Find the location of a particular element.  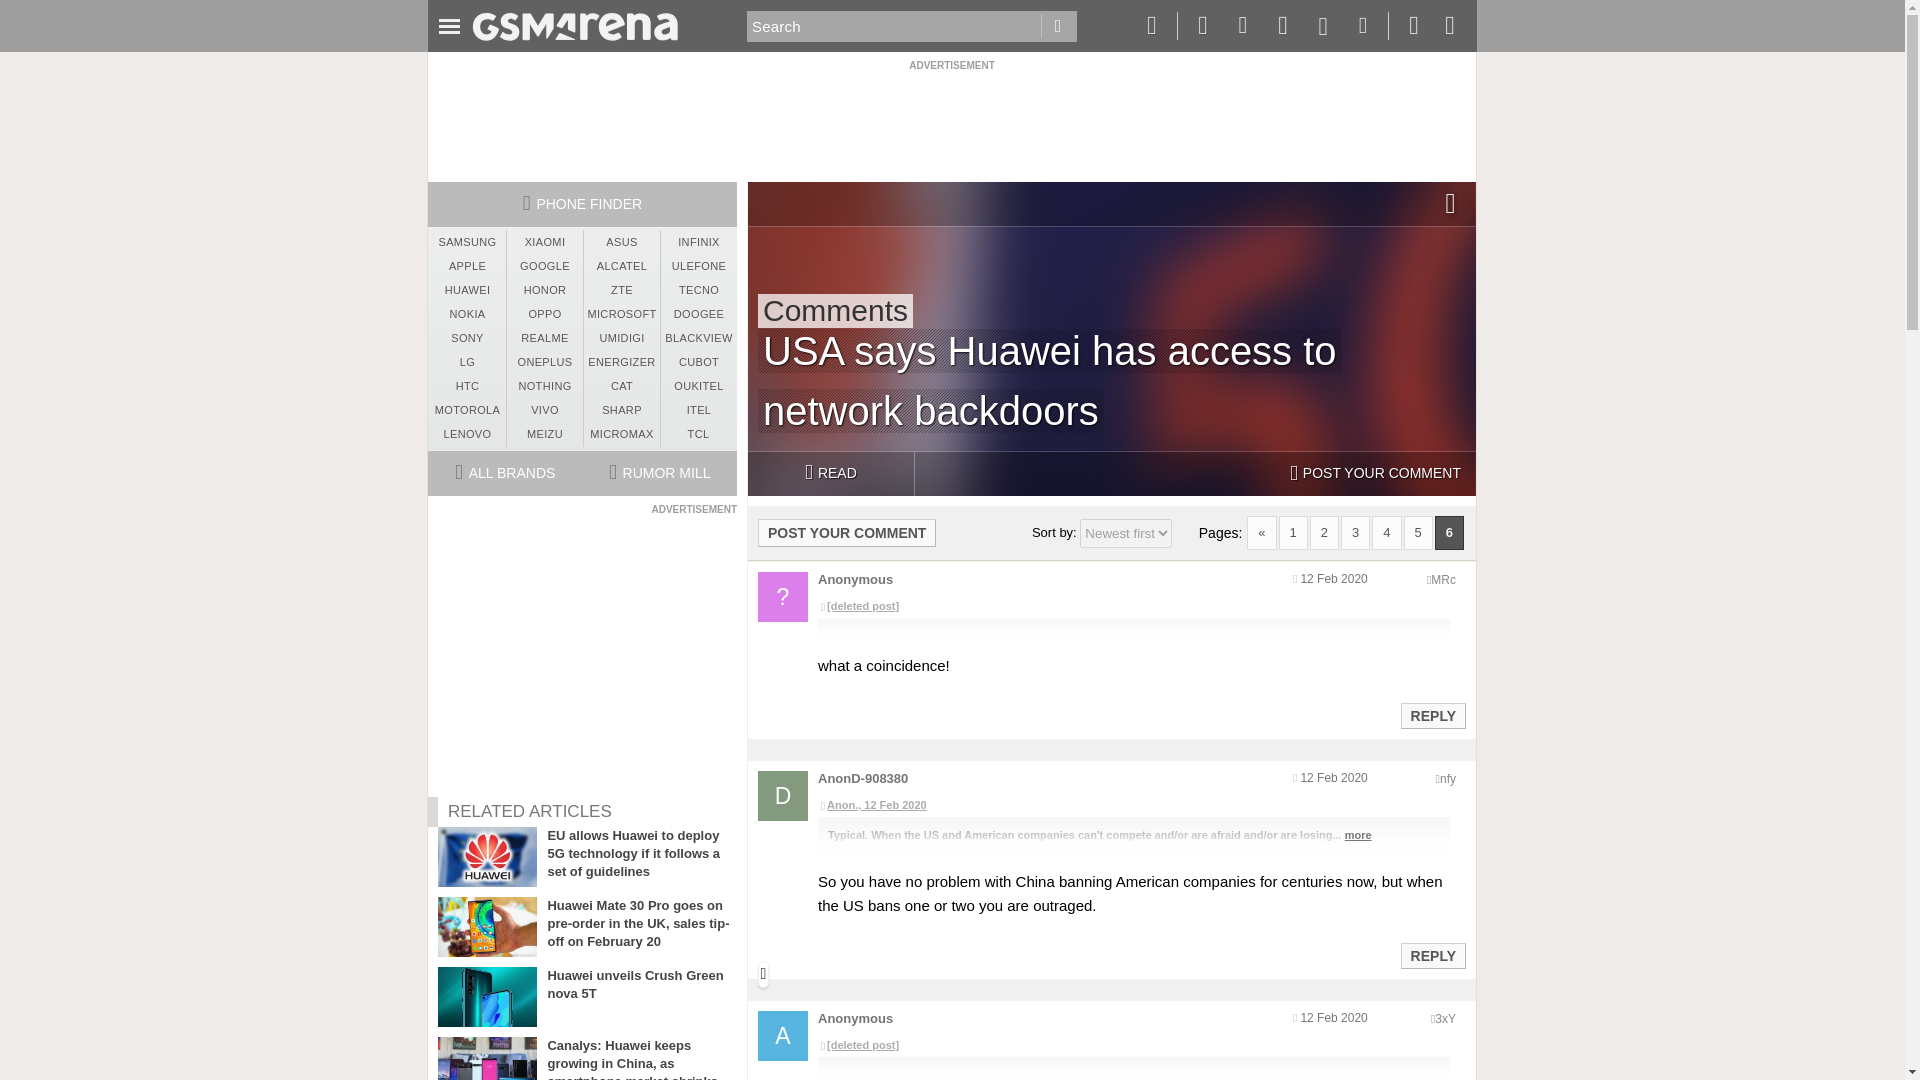

POST YOUR COMMENT is located at coordinates (1375, 474).